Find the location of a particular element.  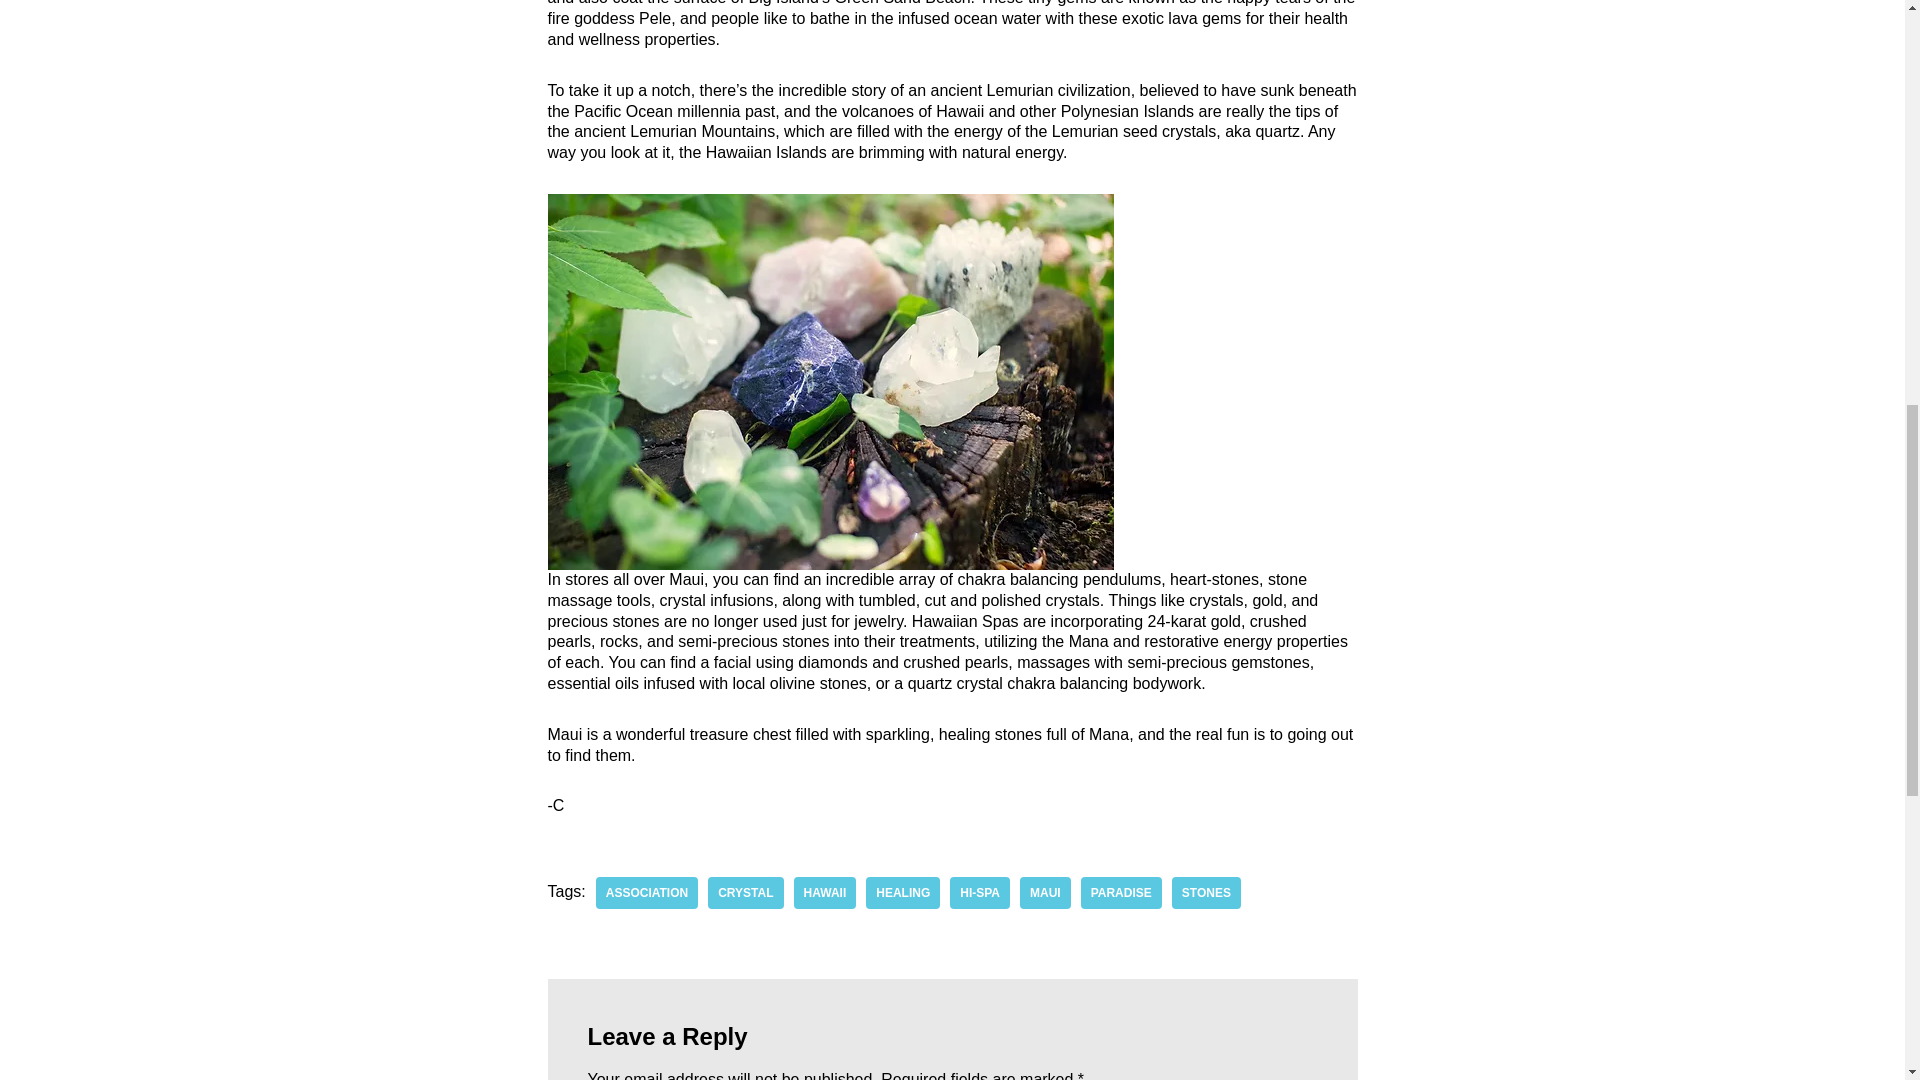

hi-spa is located at coordinates (980, 892).